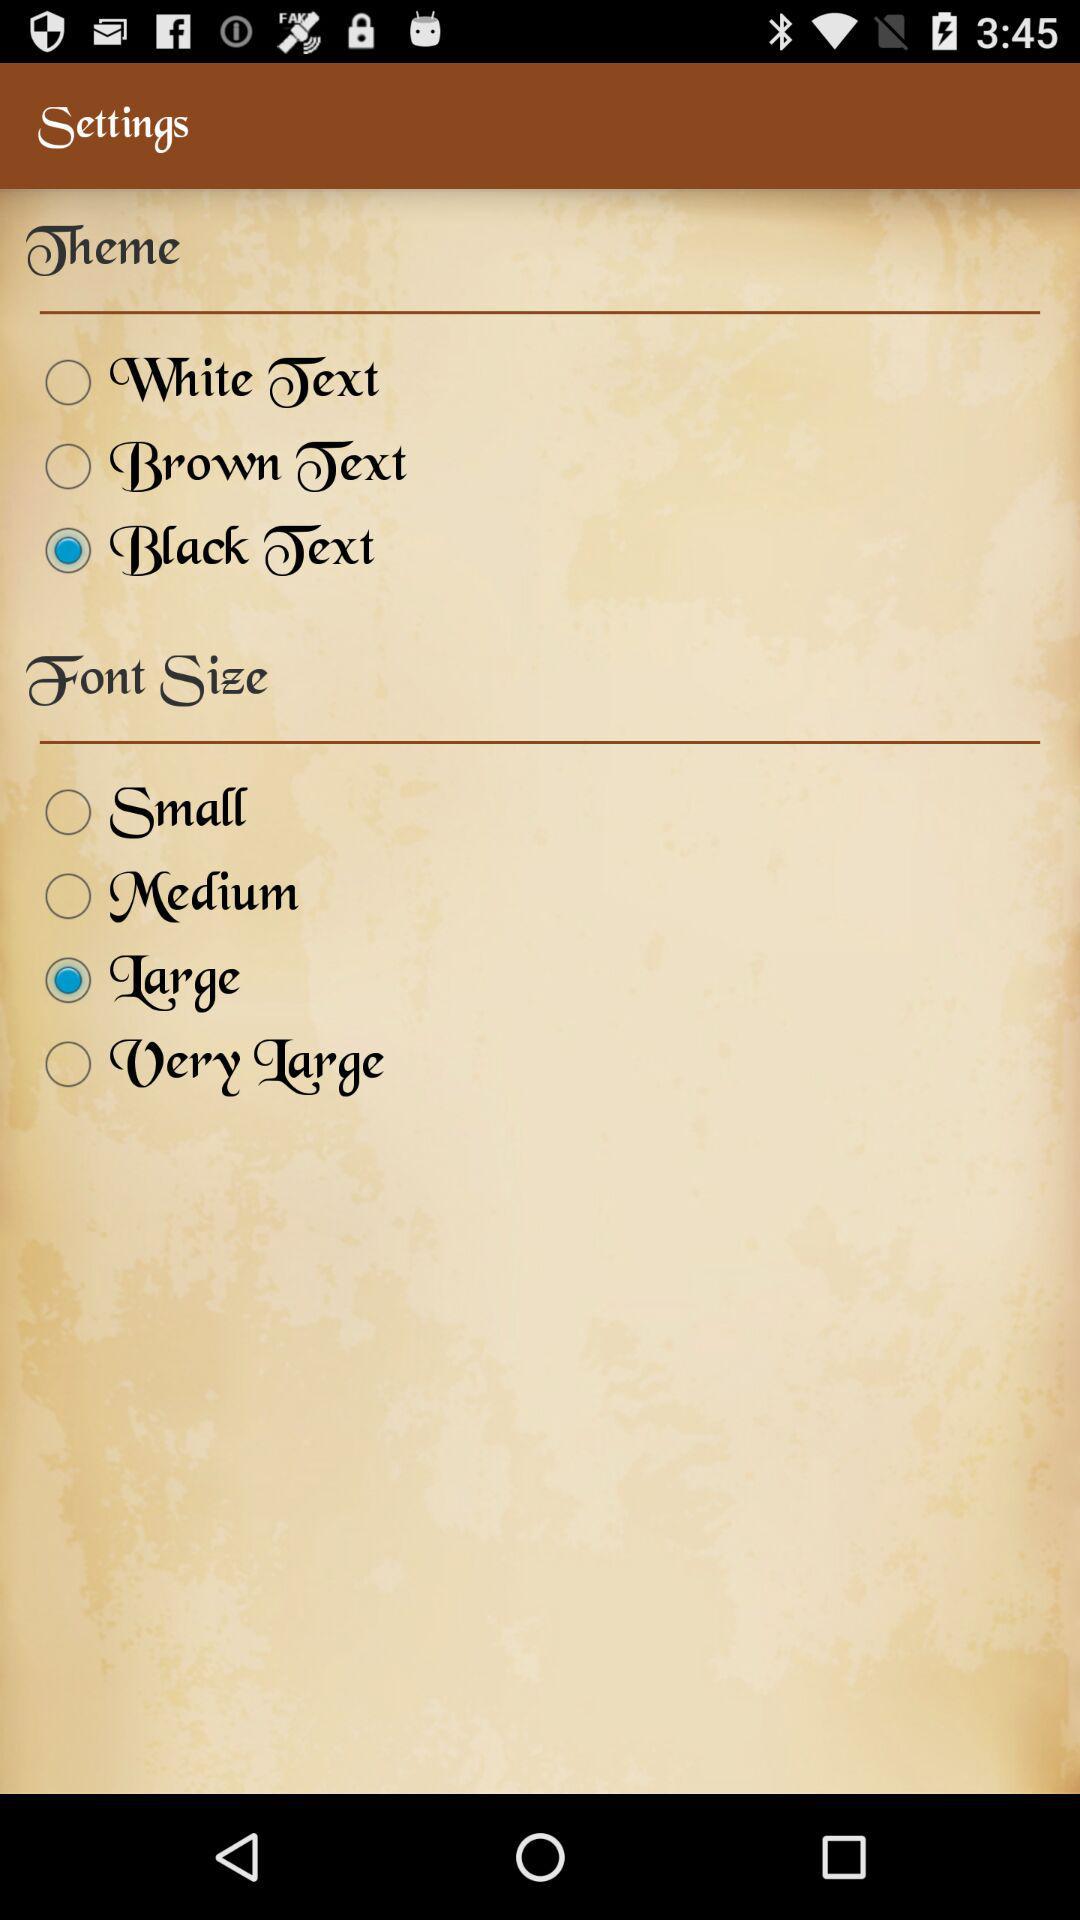 The image size is (1080, 1920). I want to click on scroll until small icon, so click(136, 812).